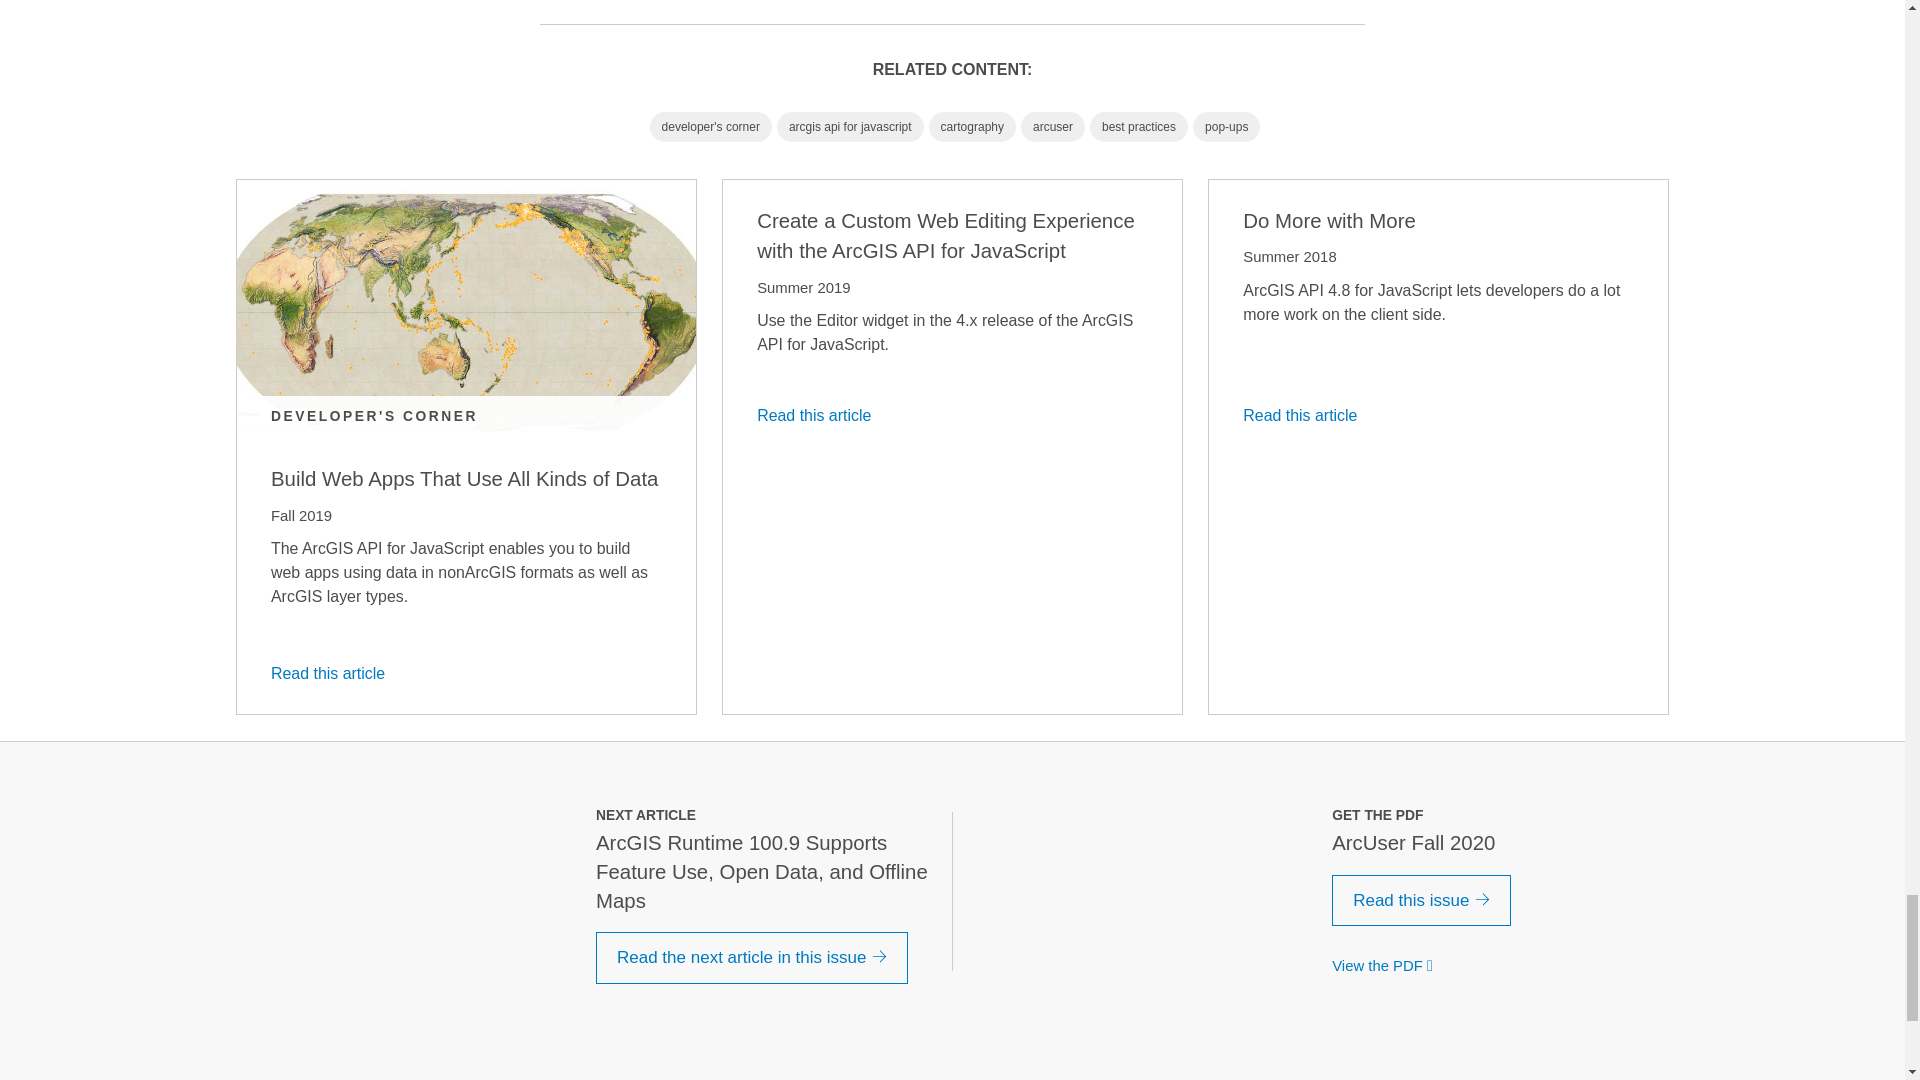 The image size is (1920, 1080). I want to click on arcgis api for javascript, so click(850, 126).